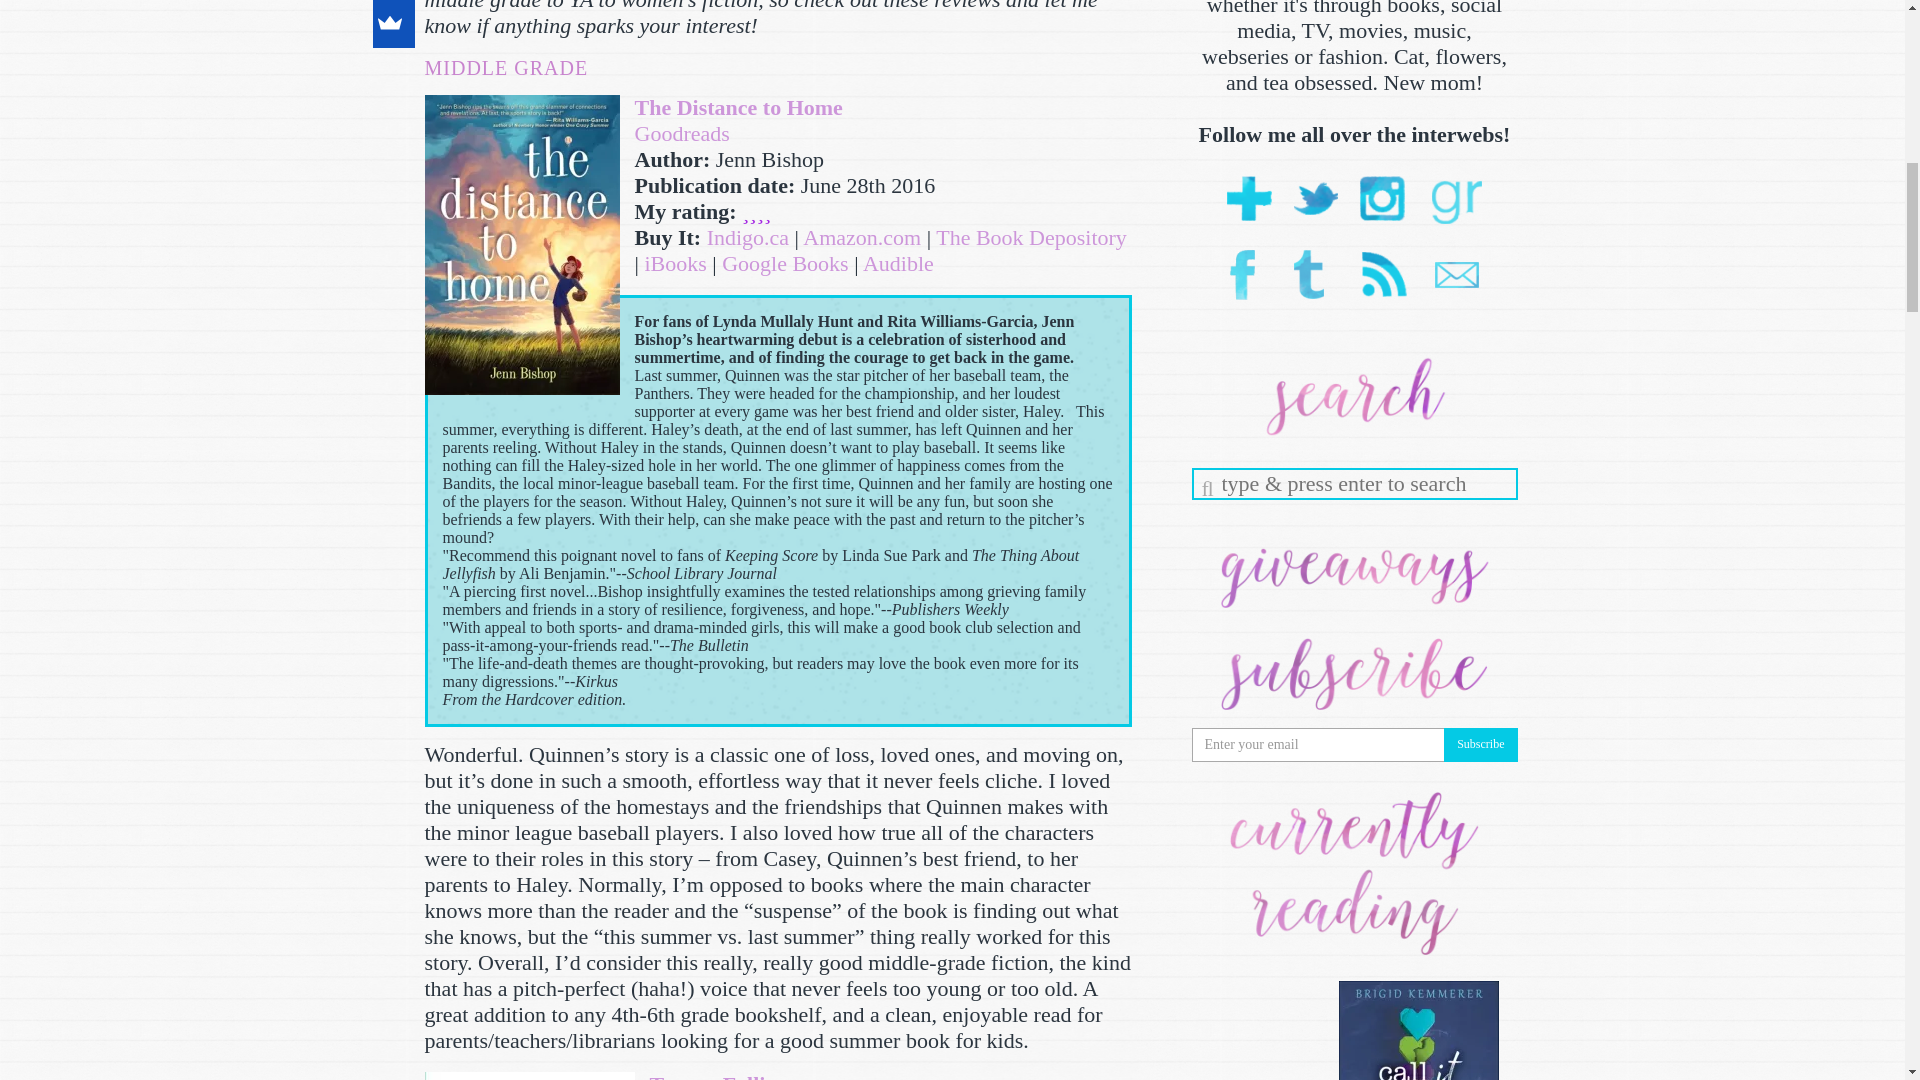 This screenshot has width=1920, height=1080. Describe the element at coordinates (898, 263) in the screenshot. I see `Audible` at that location.